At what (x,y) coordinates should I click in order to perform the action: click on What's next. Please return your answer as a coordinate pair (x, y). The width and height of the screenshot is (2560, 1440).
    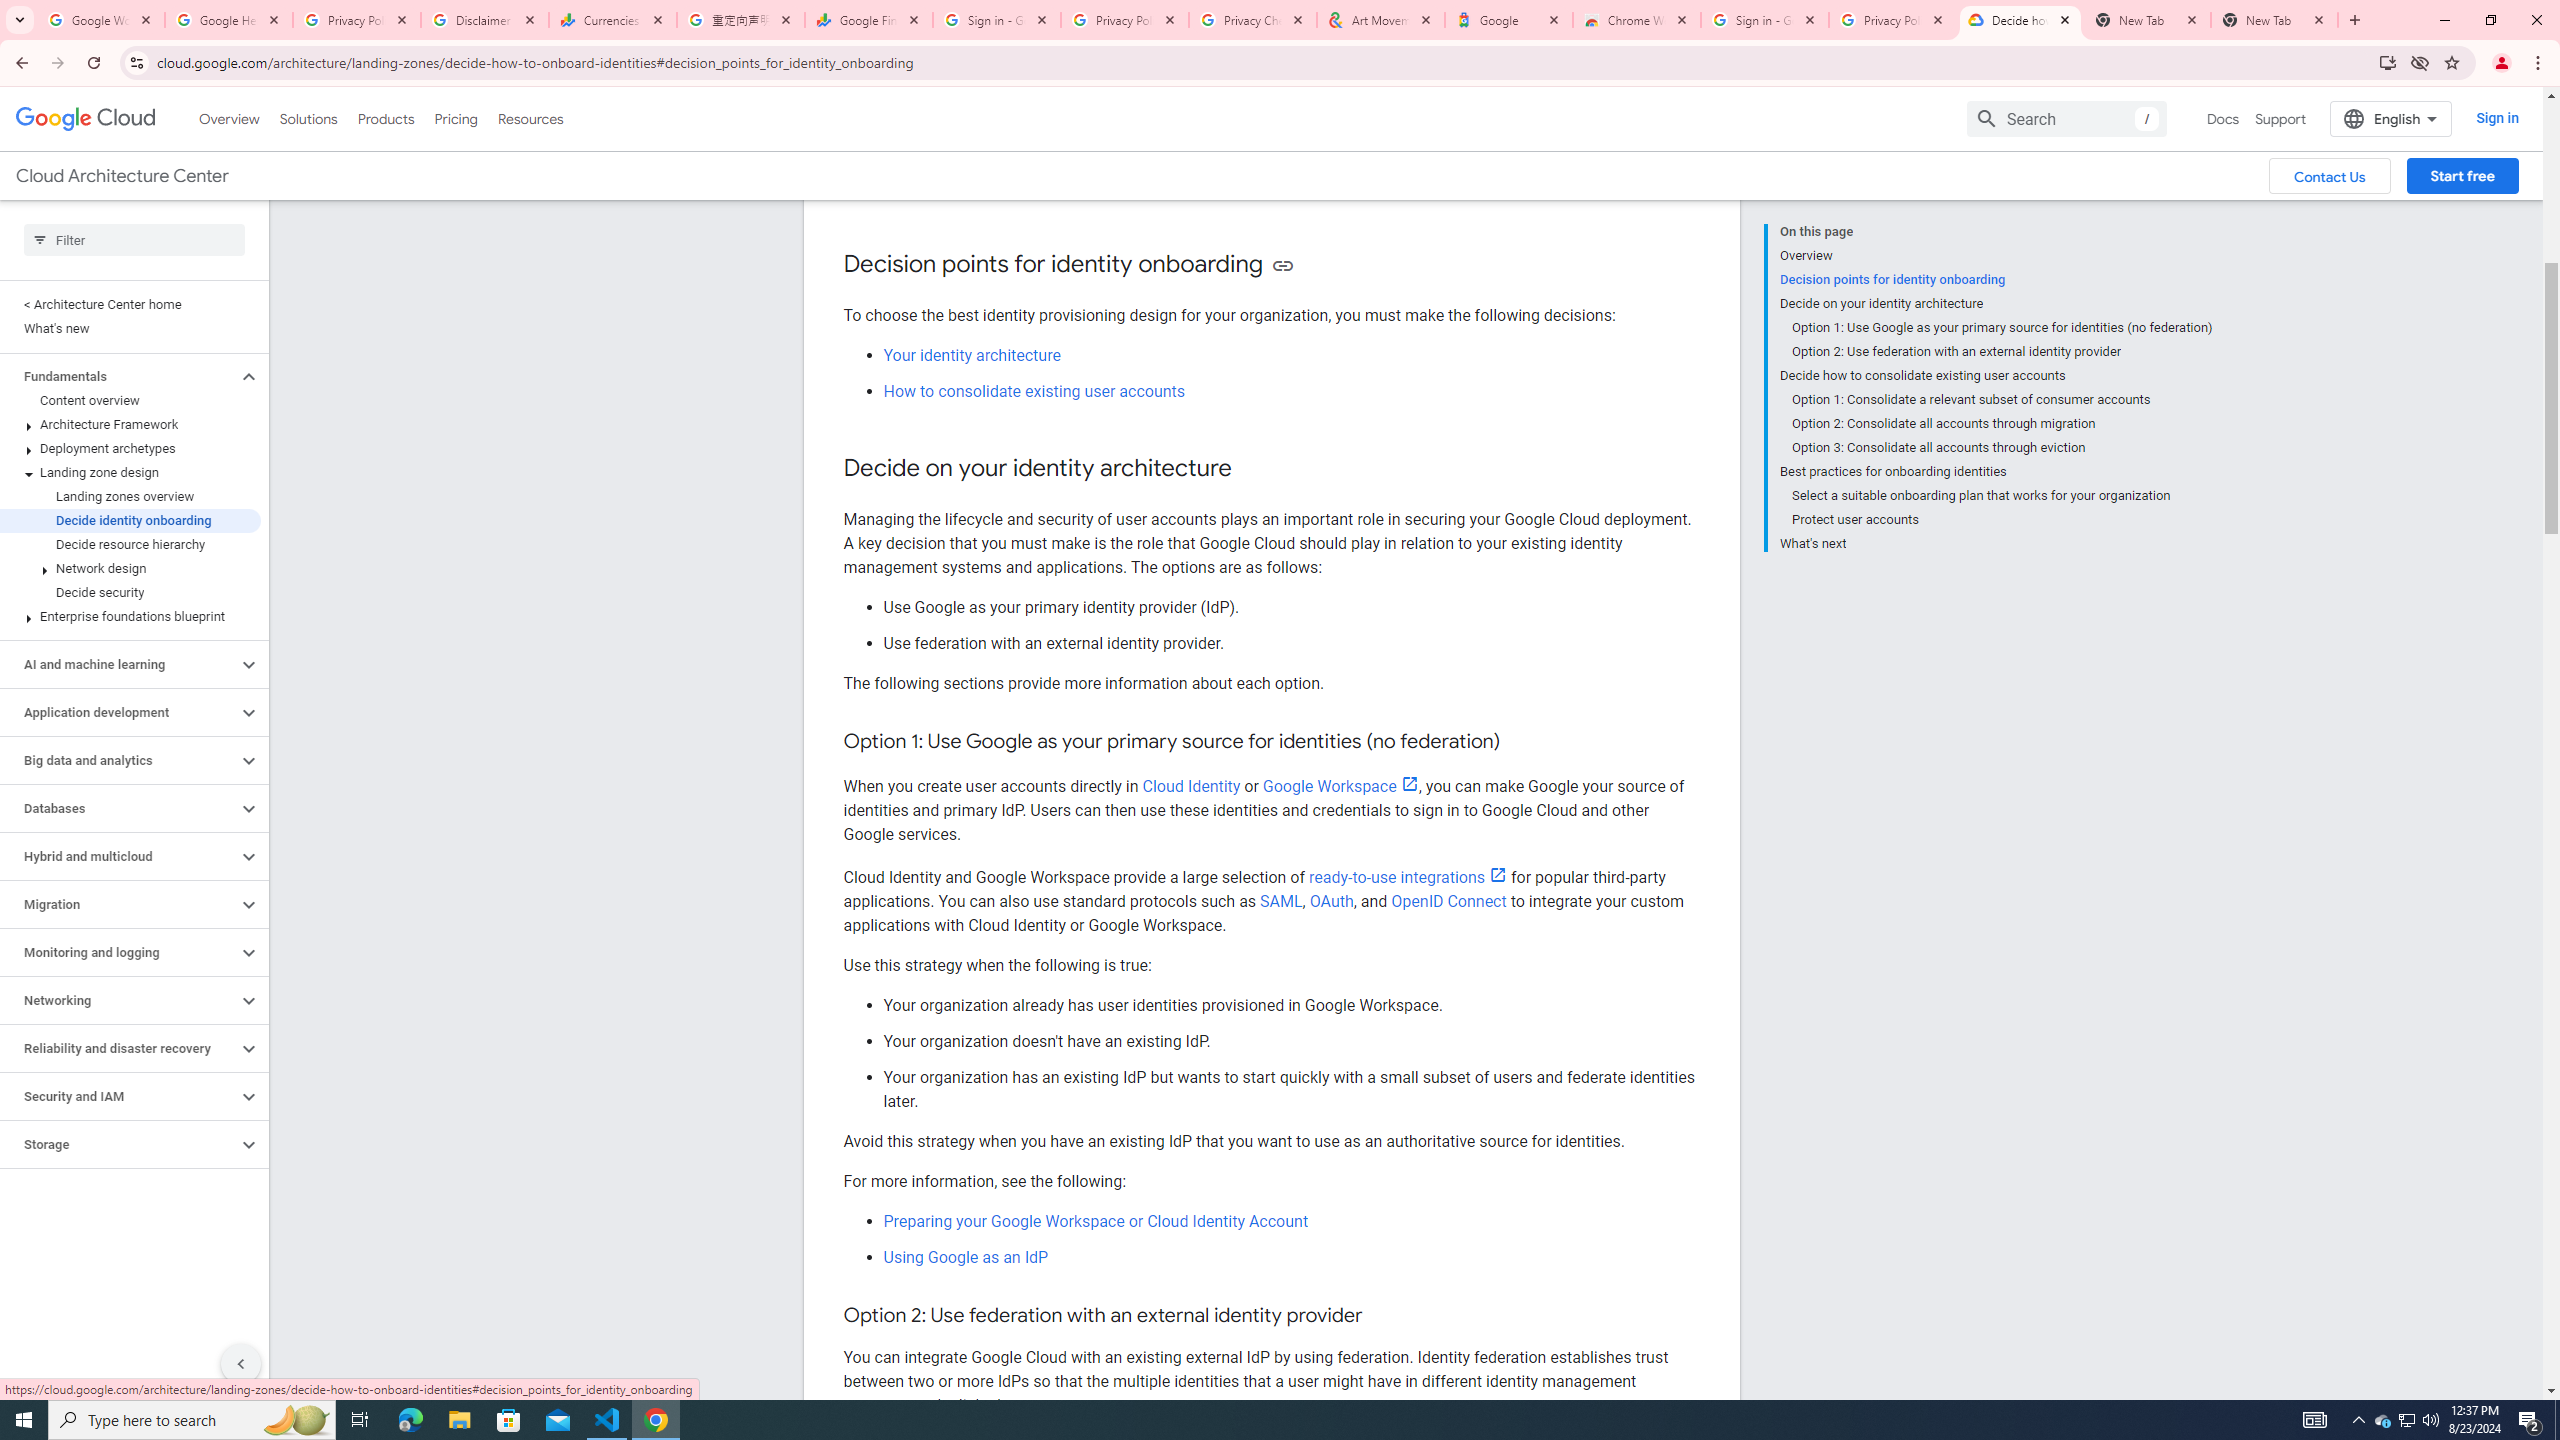
    Looking at the image, I should click on (1995, 541).